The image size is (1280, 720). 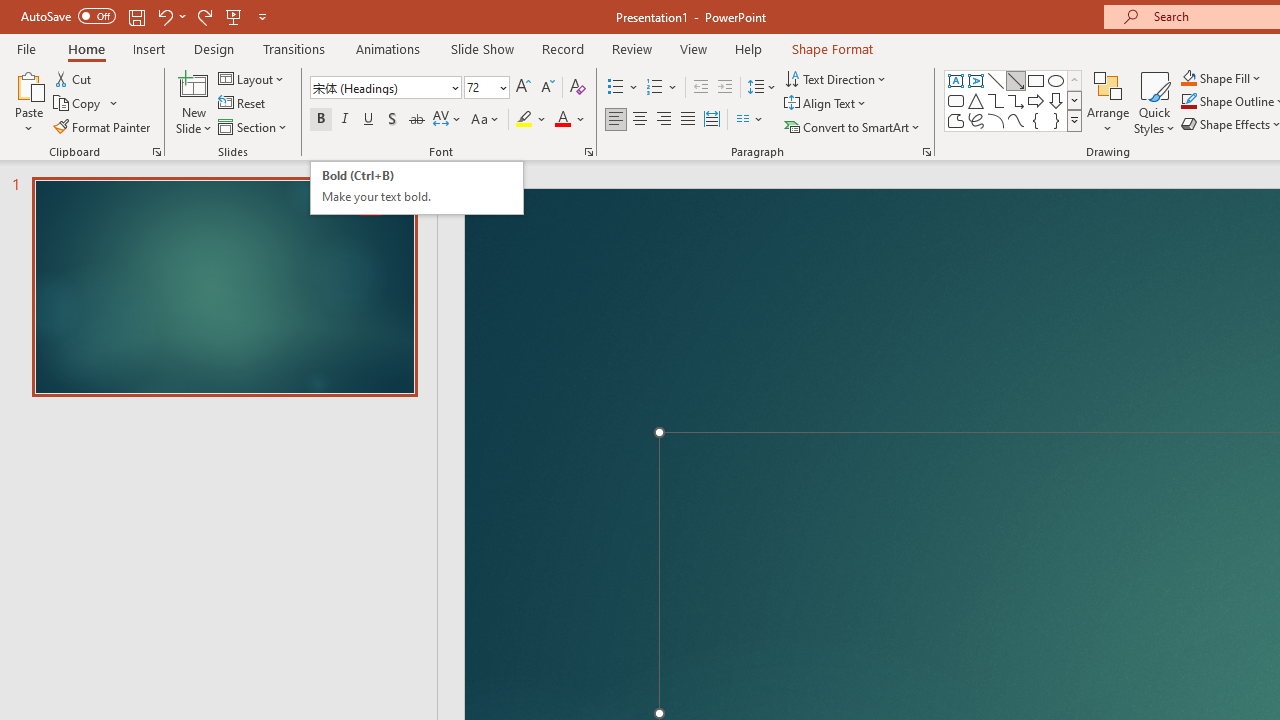 What do you see at coordinates (1014, 100) in the screenshot?
I see `AutomationID: ShapesInsertGallery` at bounding box center [1014, 100].